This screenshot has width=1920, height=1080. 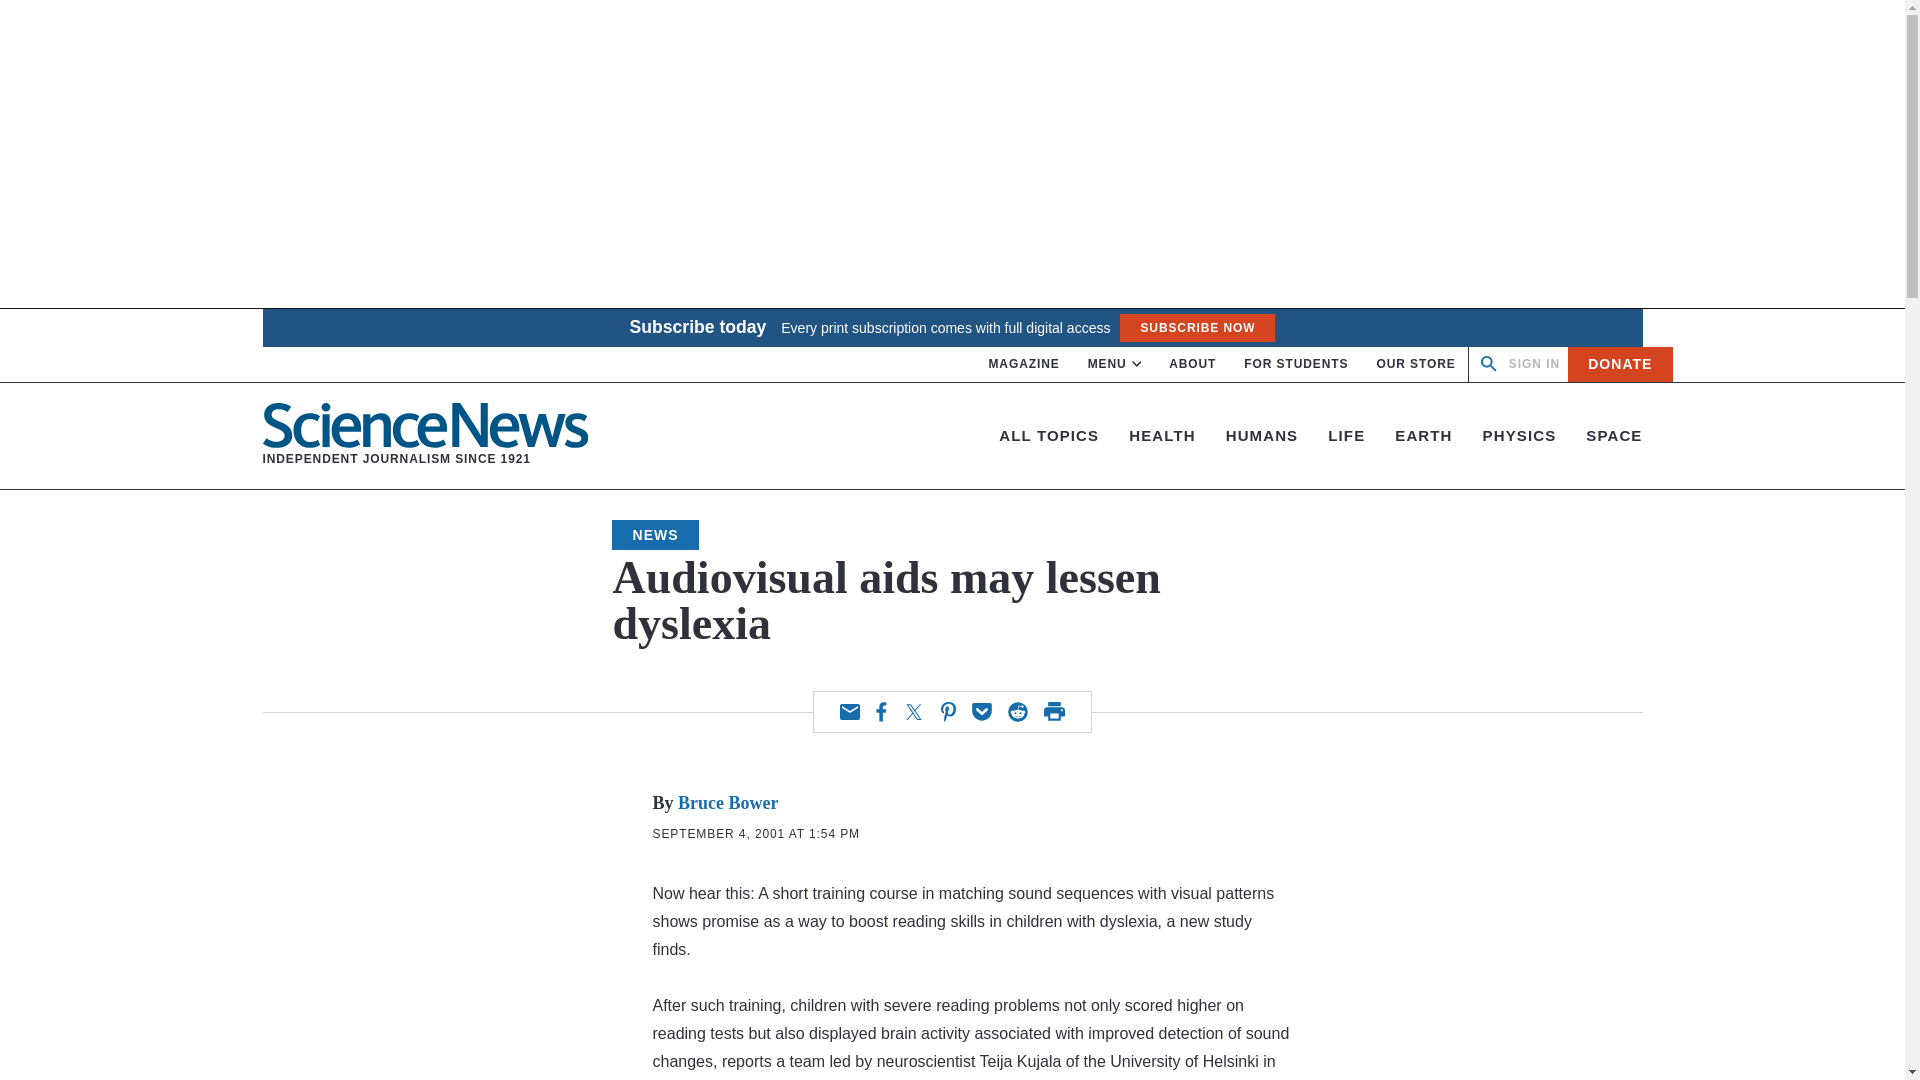 I want to click on OUR STORE, so click(x=1192, y=364).